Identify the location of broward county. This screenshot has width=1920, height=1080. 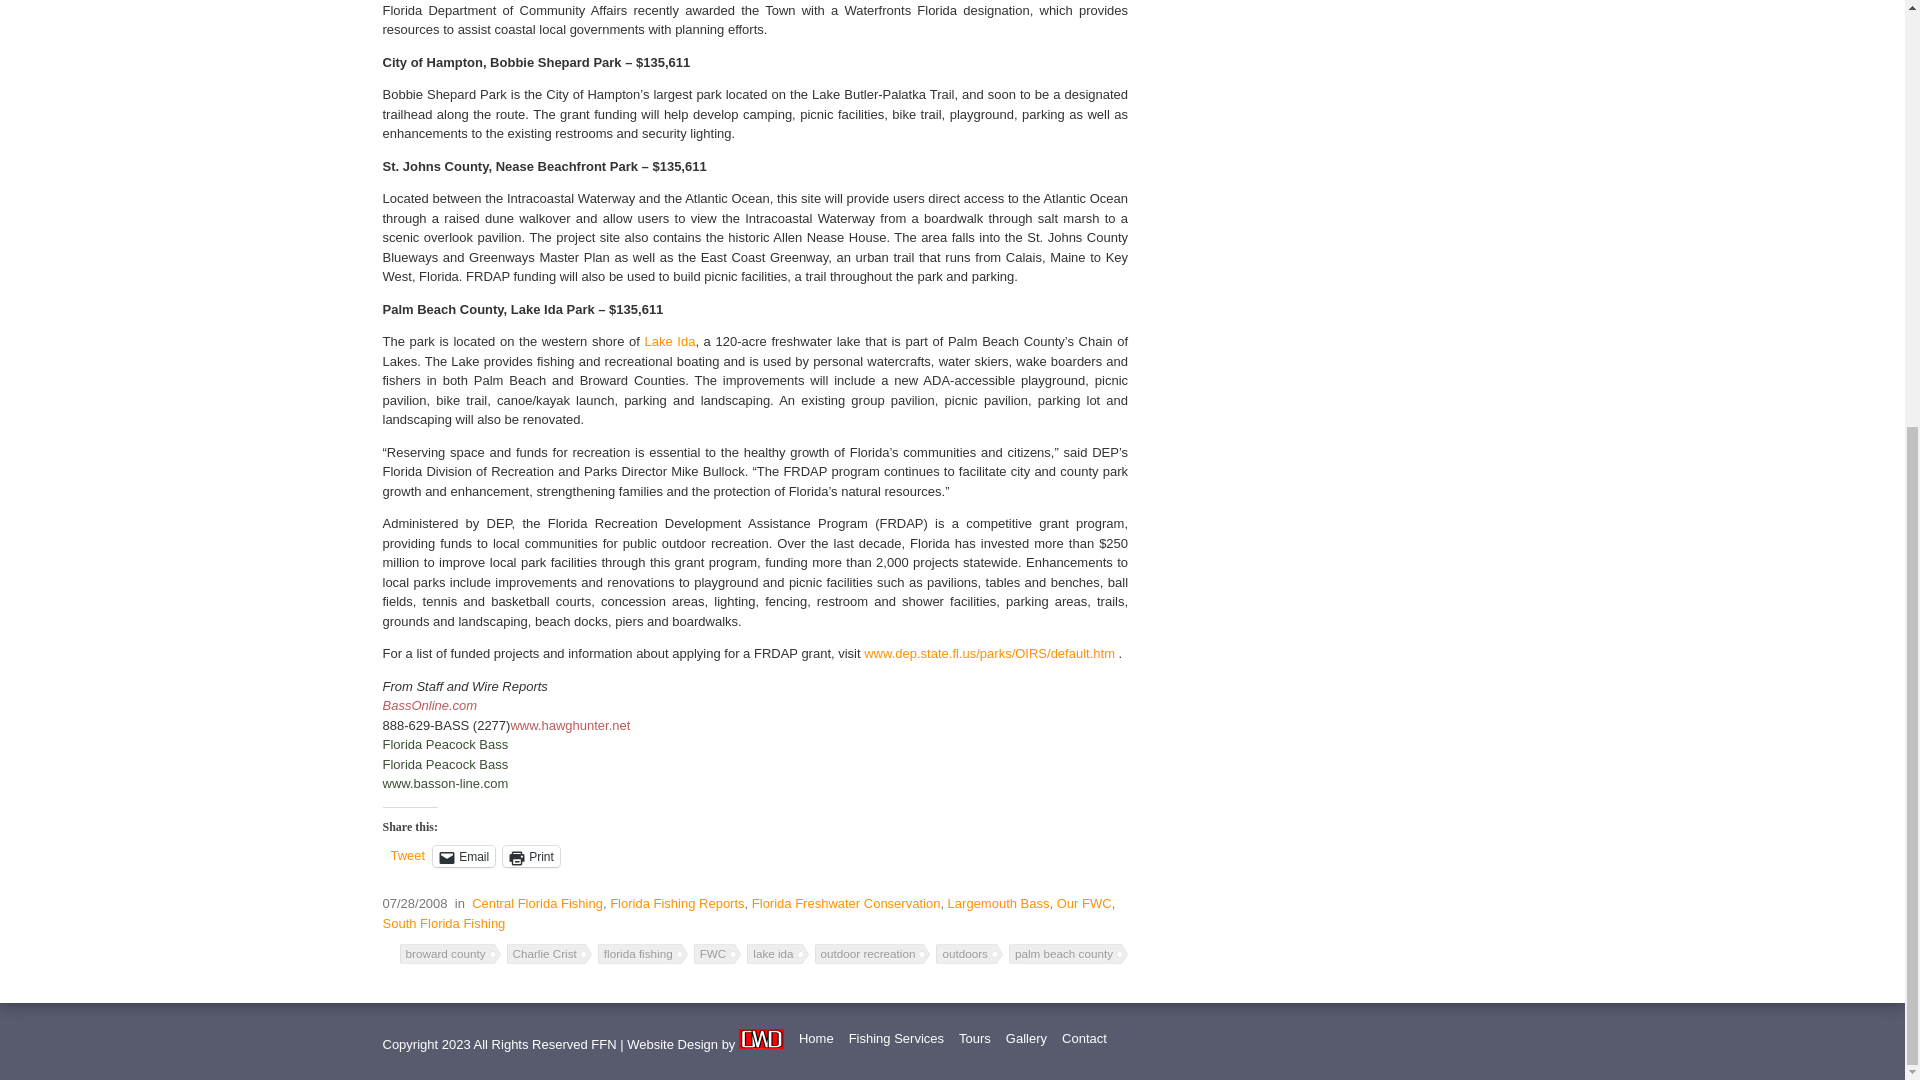
(450, 954).